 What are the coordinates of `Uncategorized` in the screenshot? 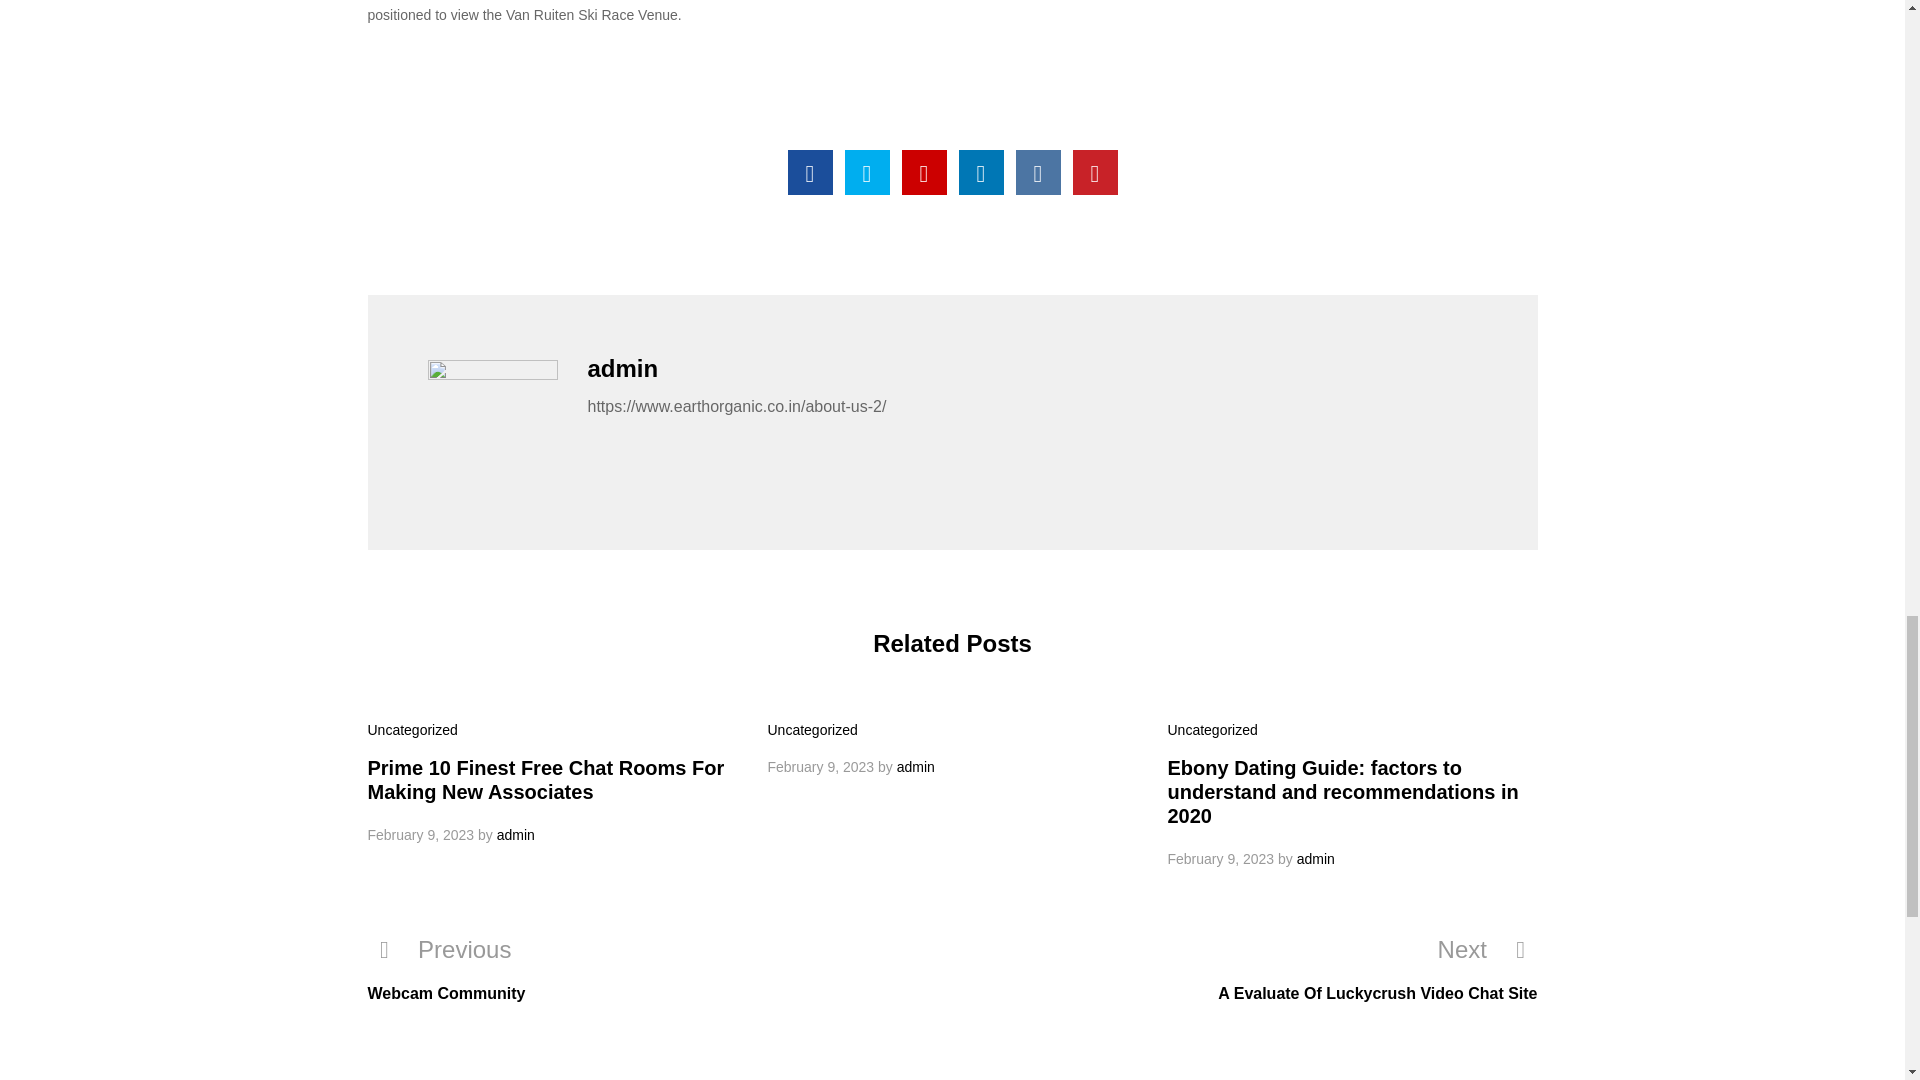 It's located at (1212, 730).